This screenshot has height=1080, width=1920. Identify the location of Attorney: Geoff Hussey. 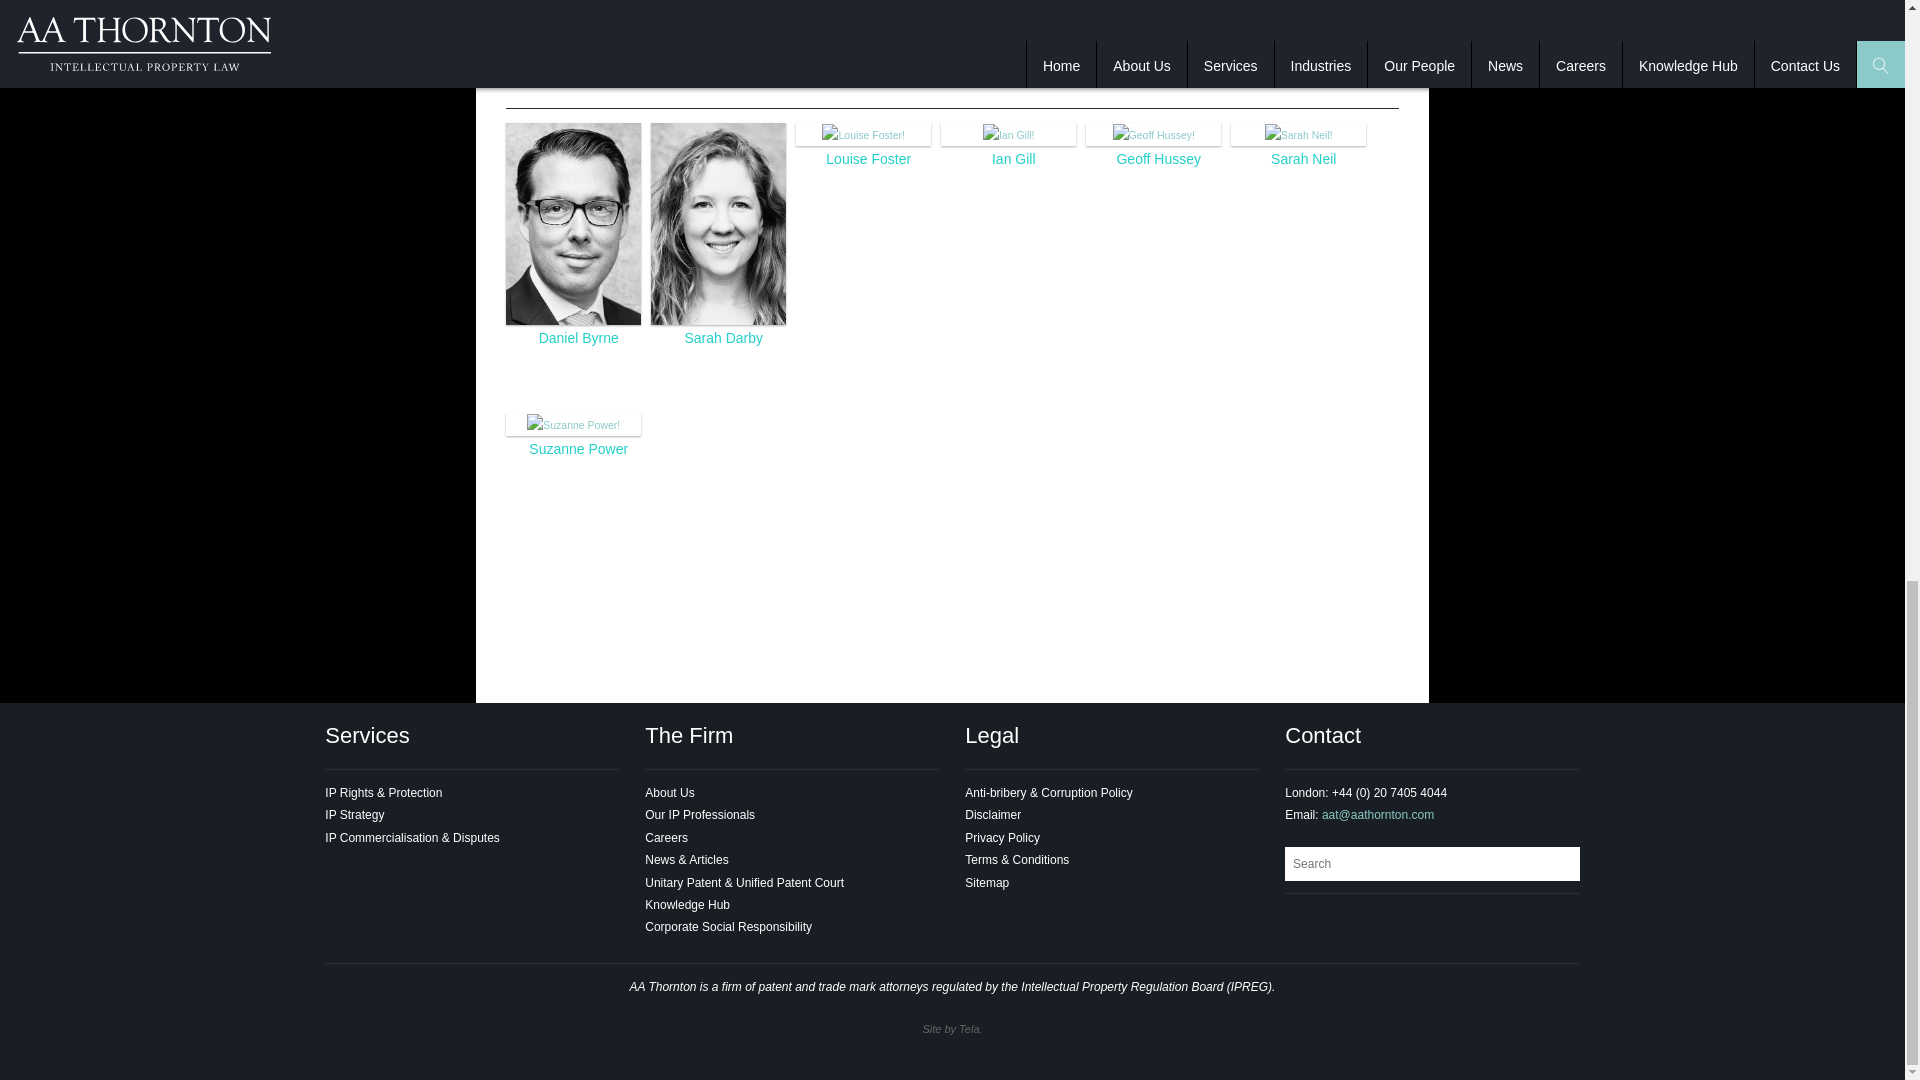
(1154, 134).